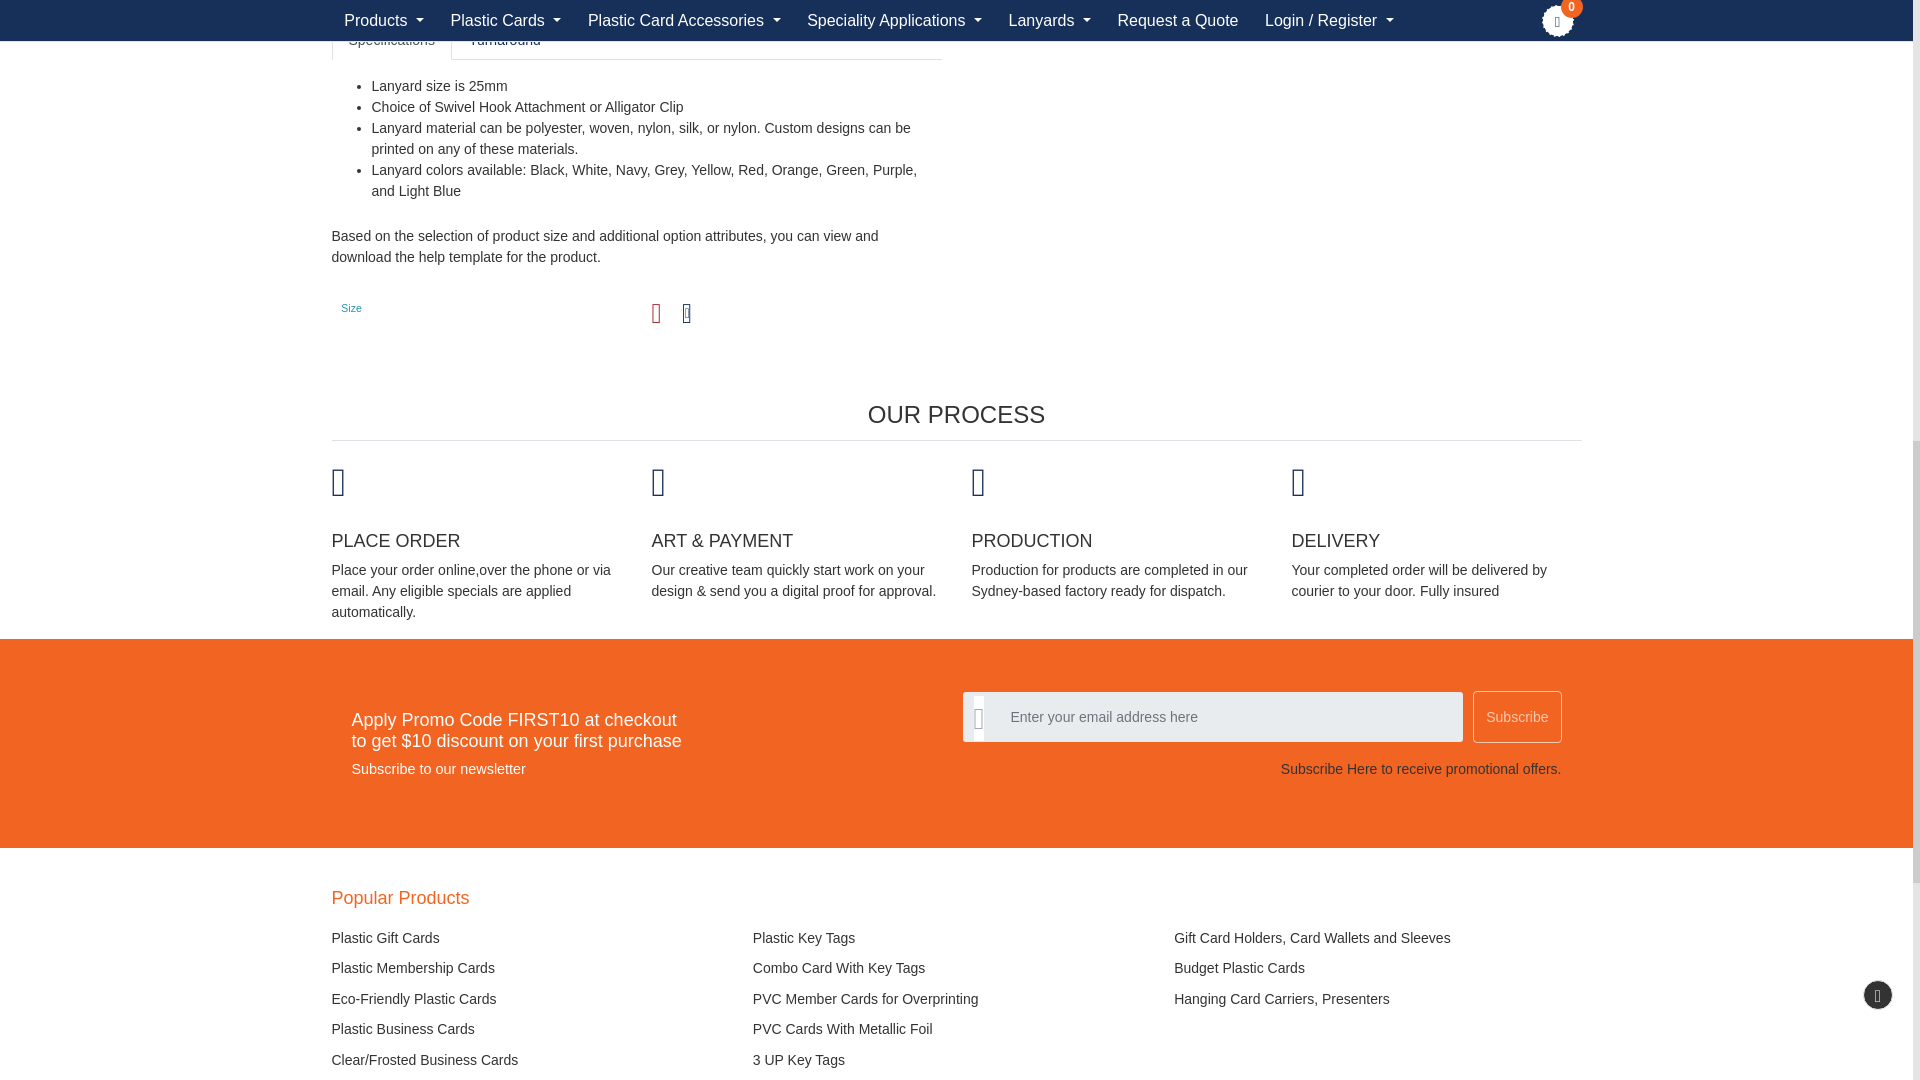 The height and width of the screenshot is (1080, 1920). I want to click on Combo Card With Key Tags, so click(956, 963).